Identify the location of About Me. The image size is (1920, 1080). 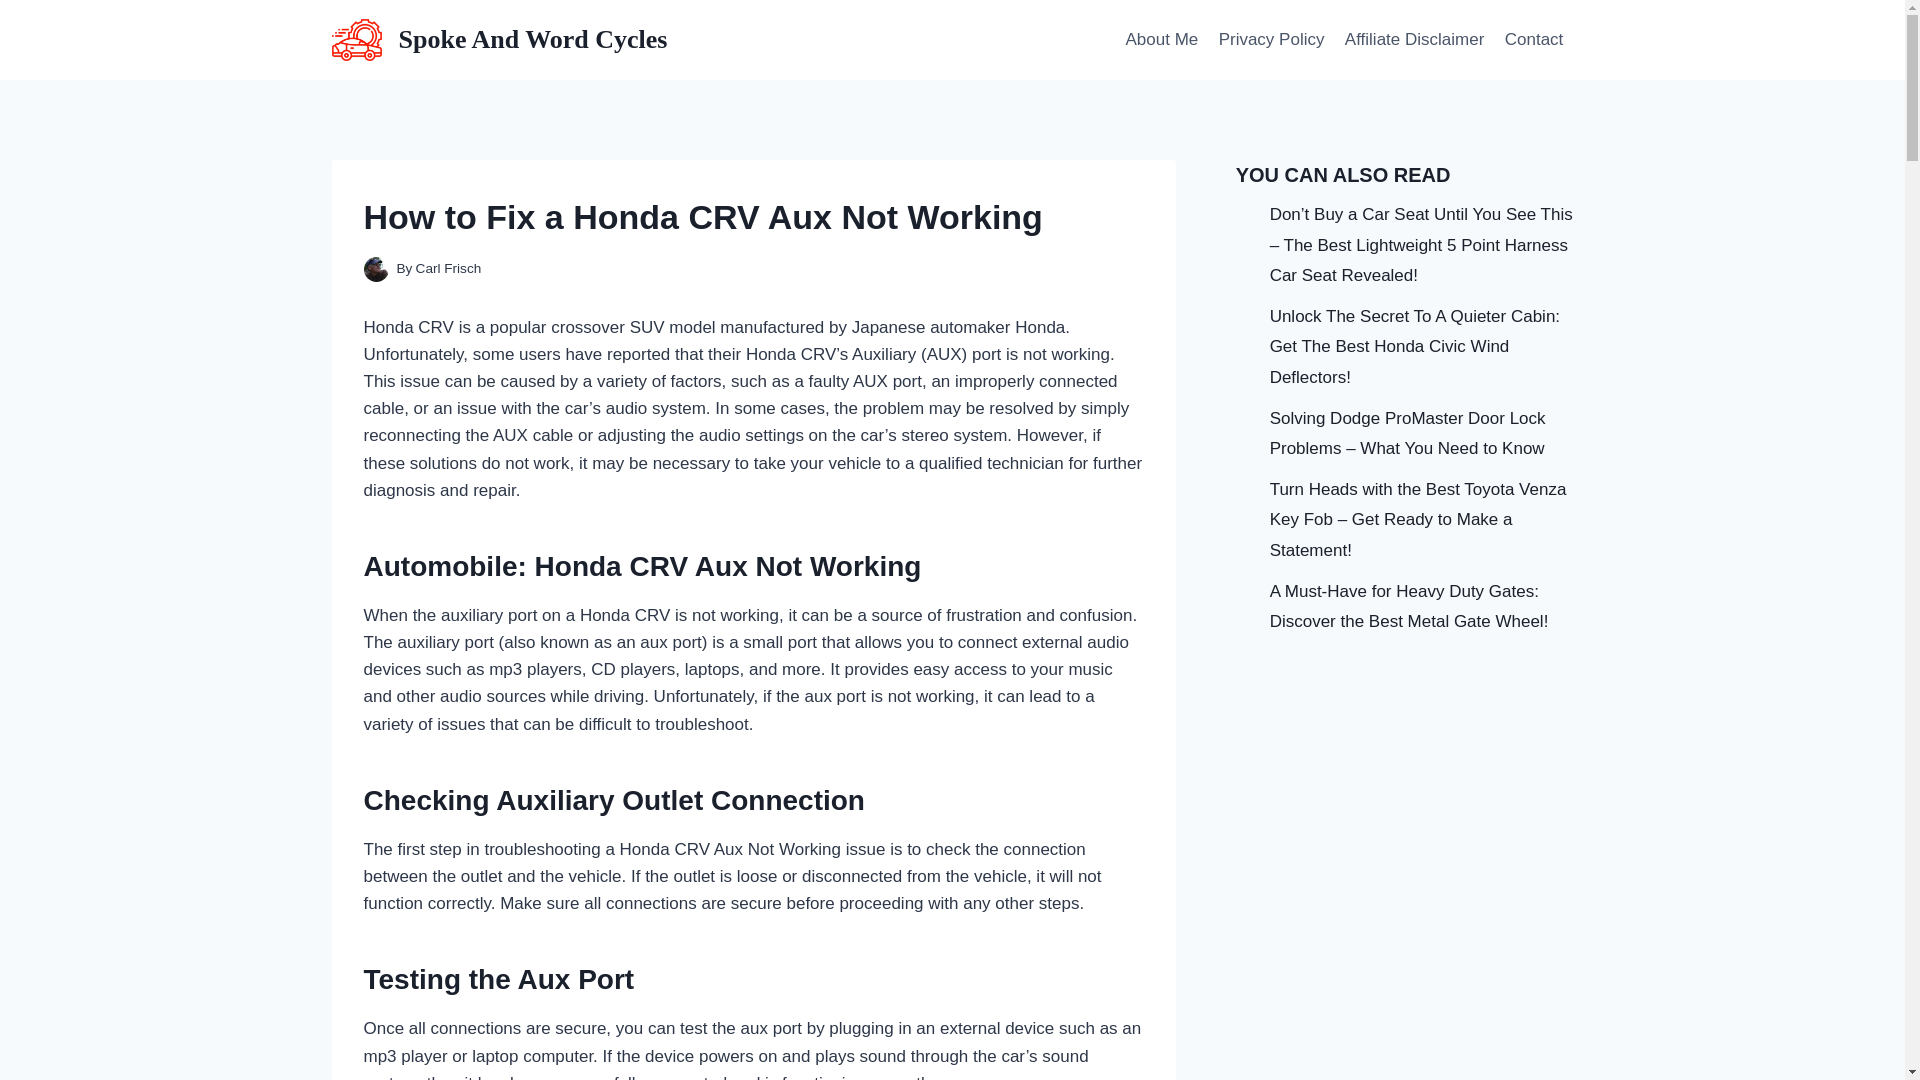
(1161, 40).